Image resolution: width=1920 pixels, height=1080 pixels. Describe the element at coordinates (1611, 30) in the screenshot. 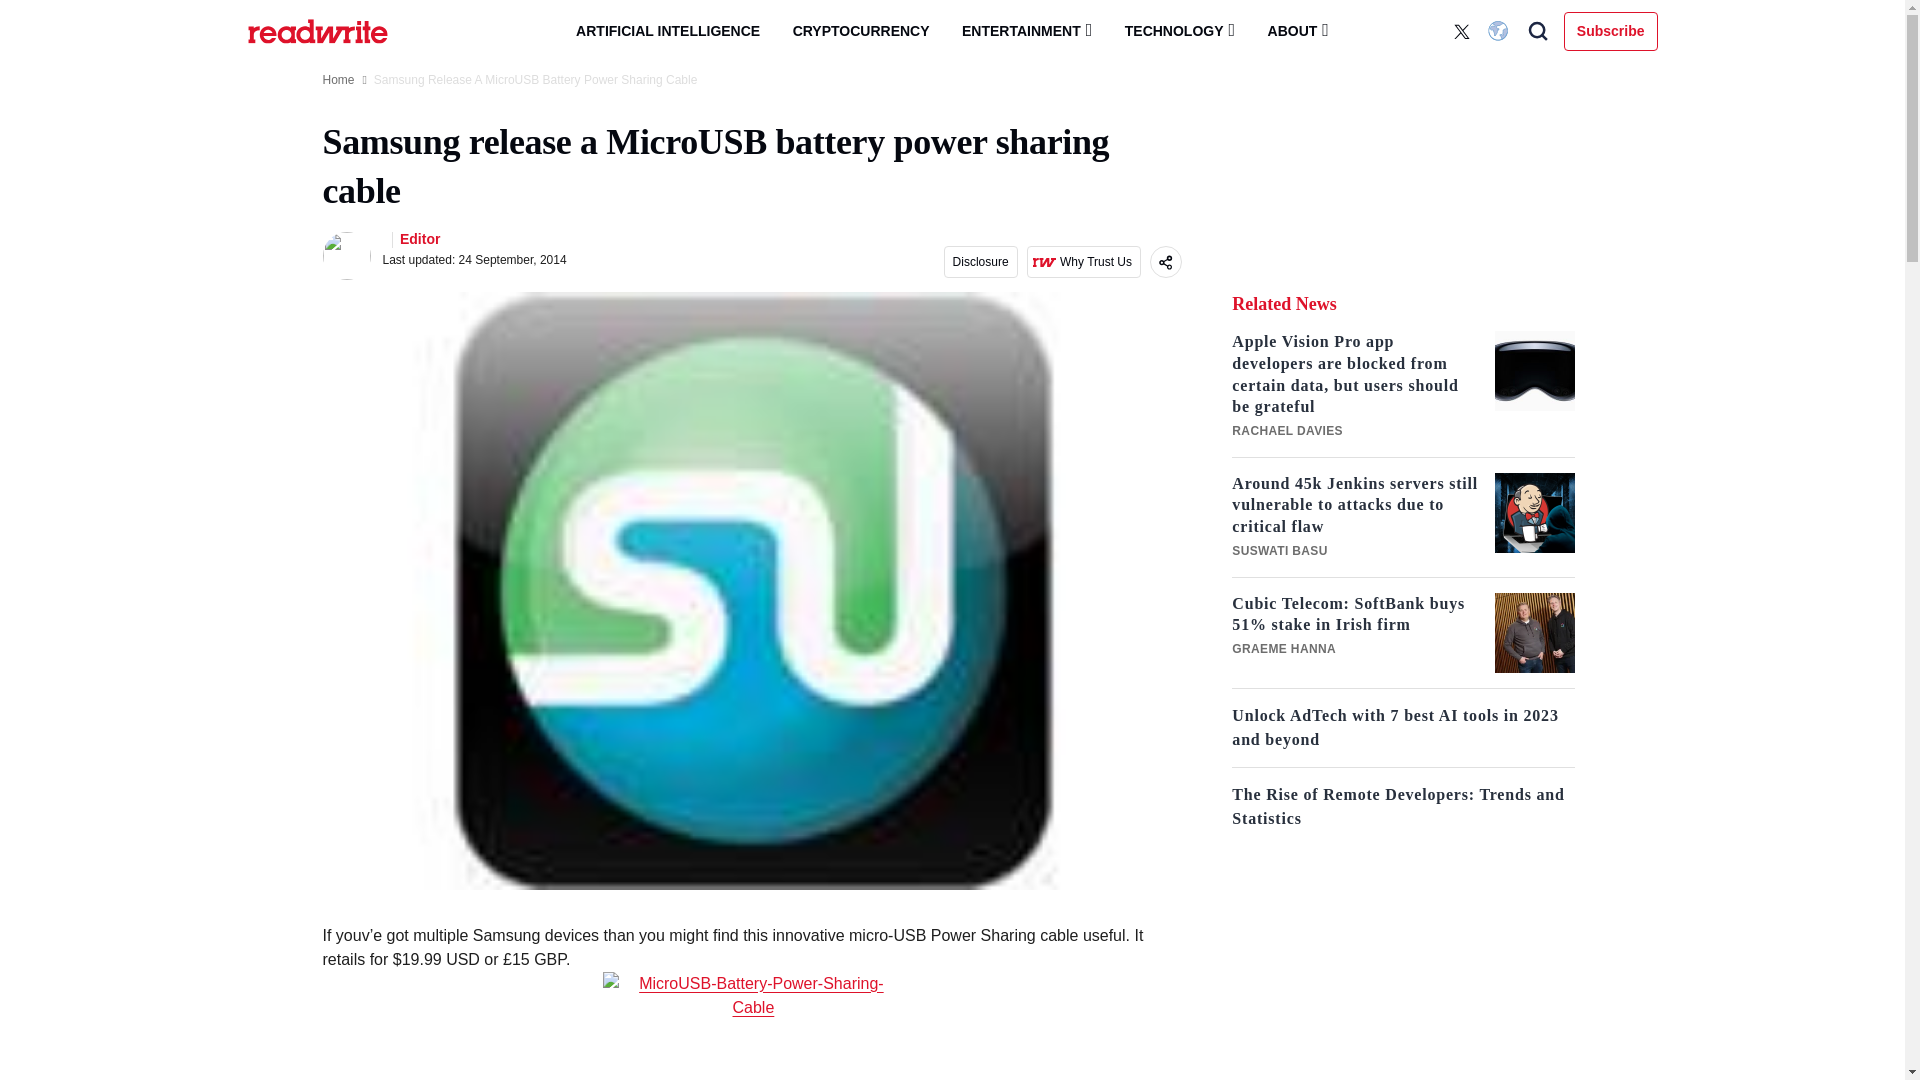

I see `Subscribe` at that location.